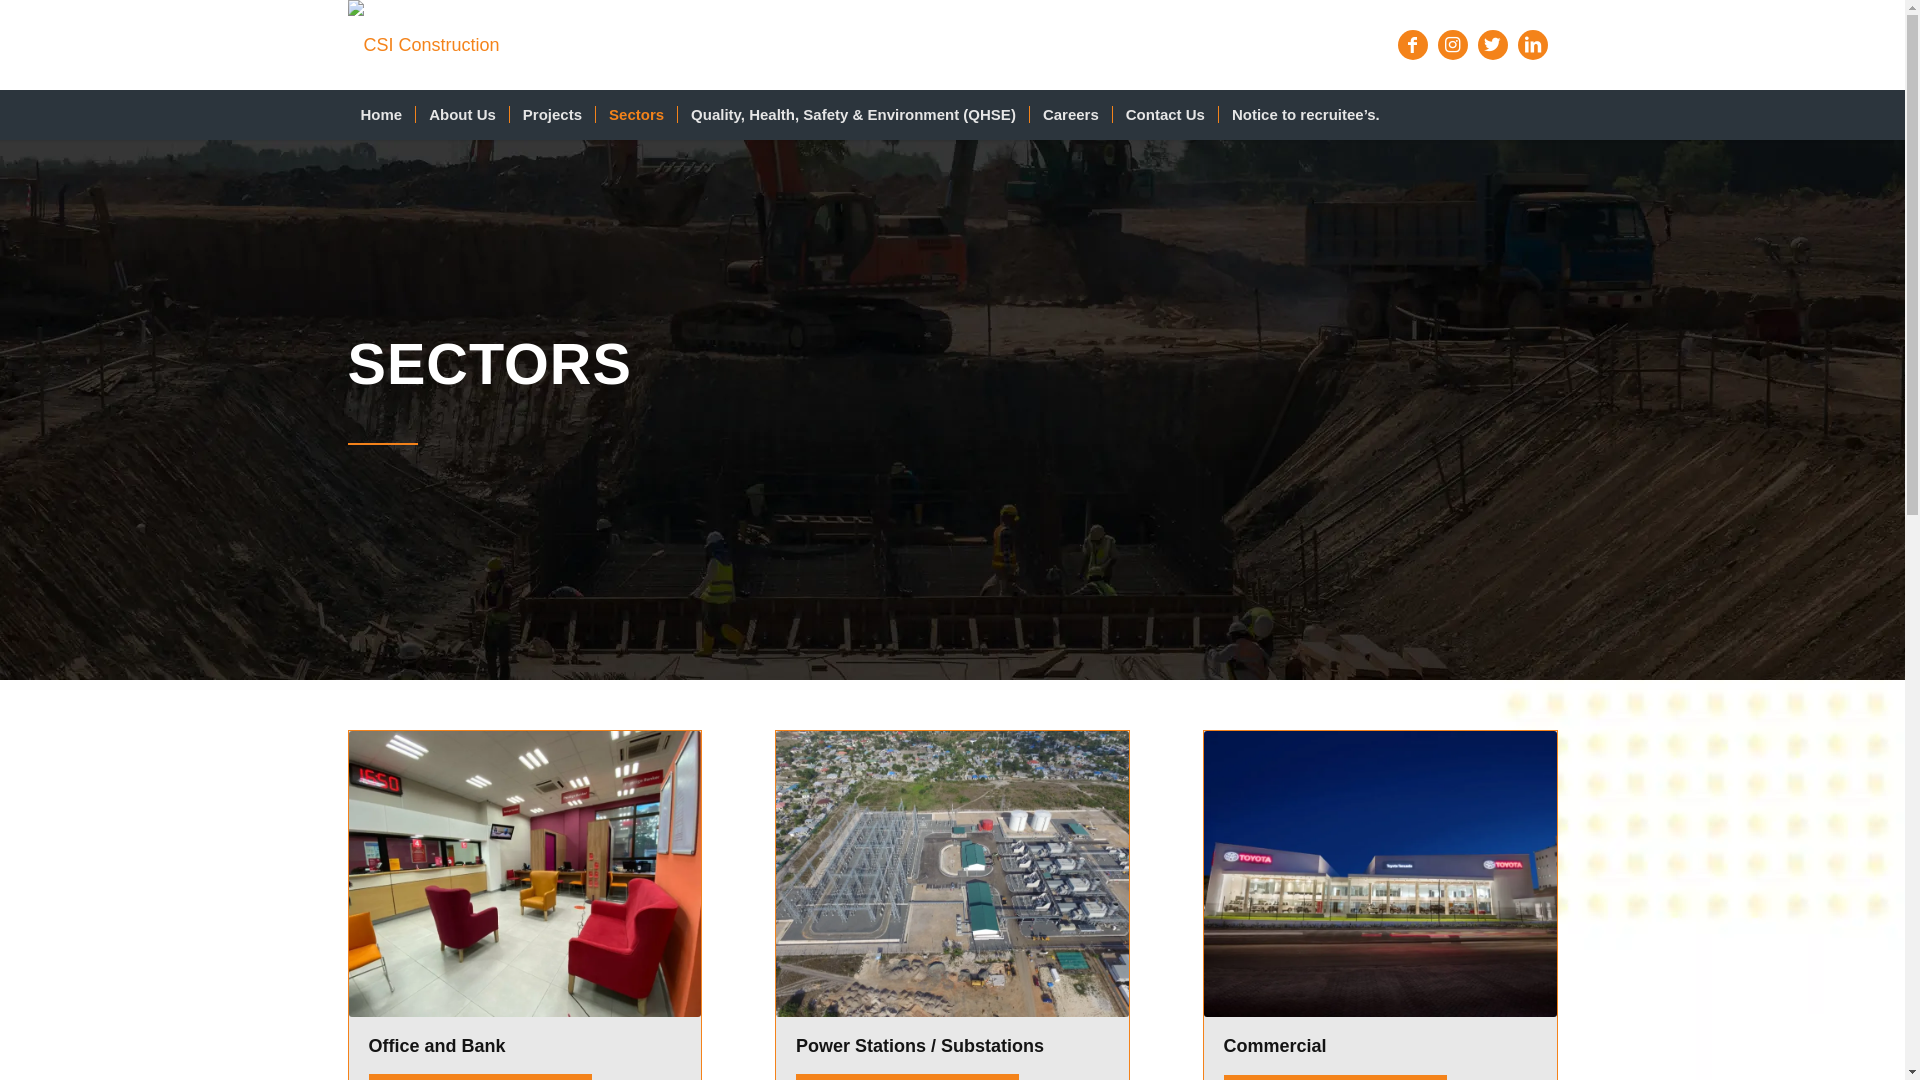  What do you see at coordinates (552, 115) in the screenshot?
I see `Projects` at bounding box center [552, 115].